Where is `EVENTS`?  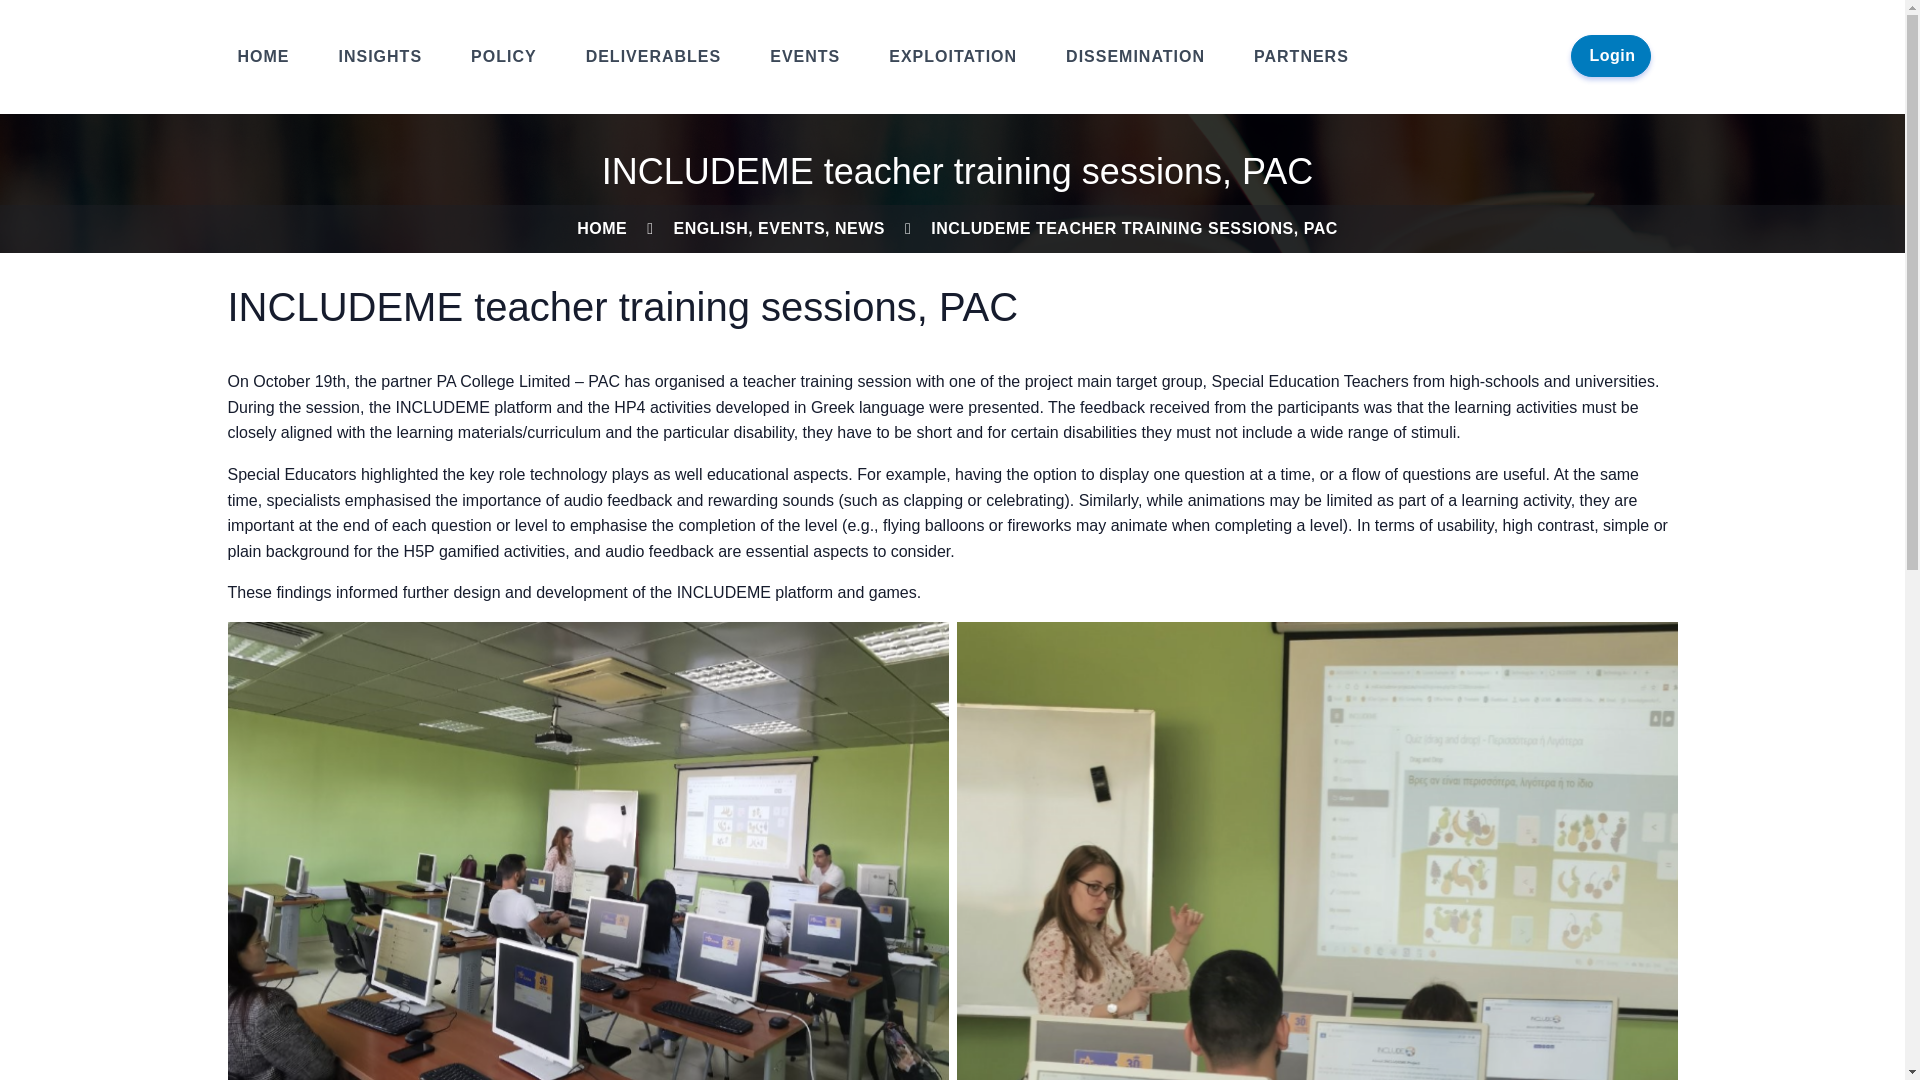 EVENTS is located at coordinates (792, 228).